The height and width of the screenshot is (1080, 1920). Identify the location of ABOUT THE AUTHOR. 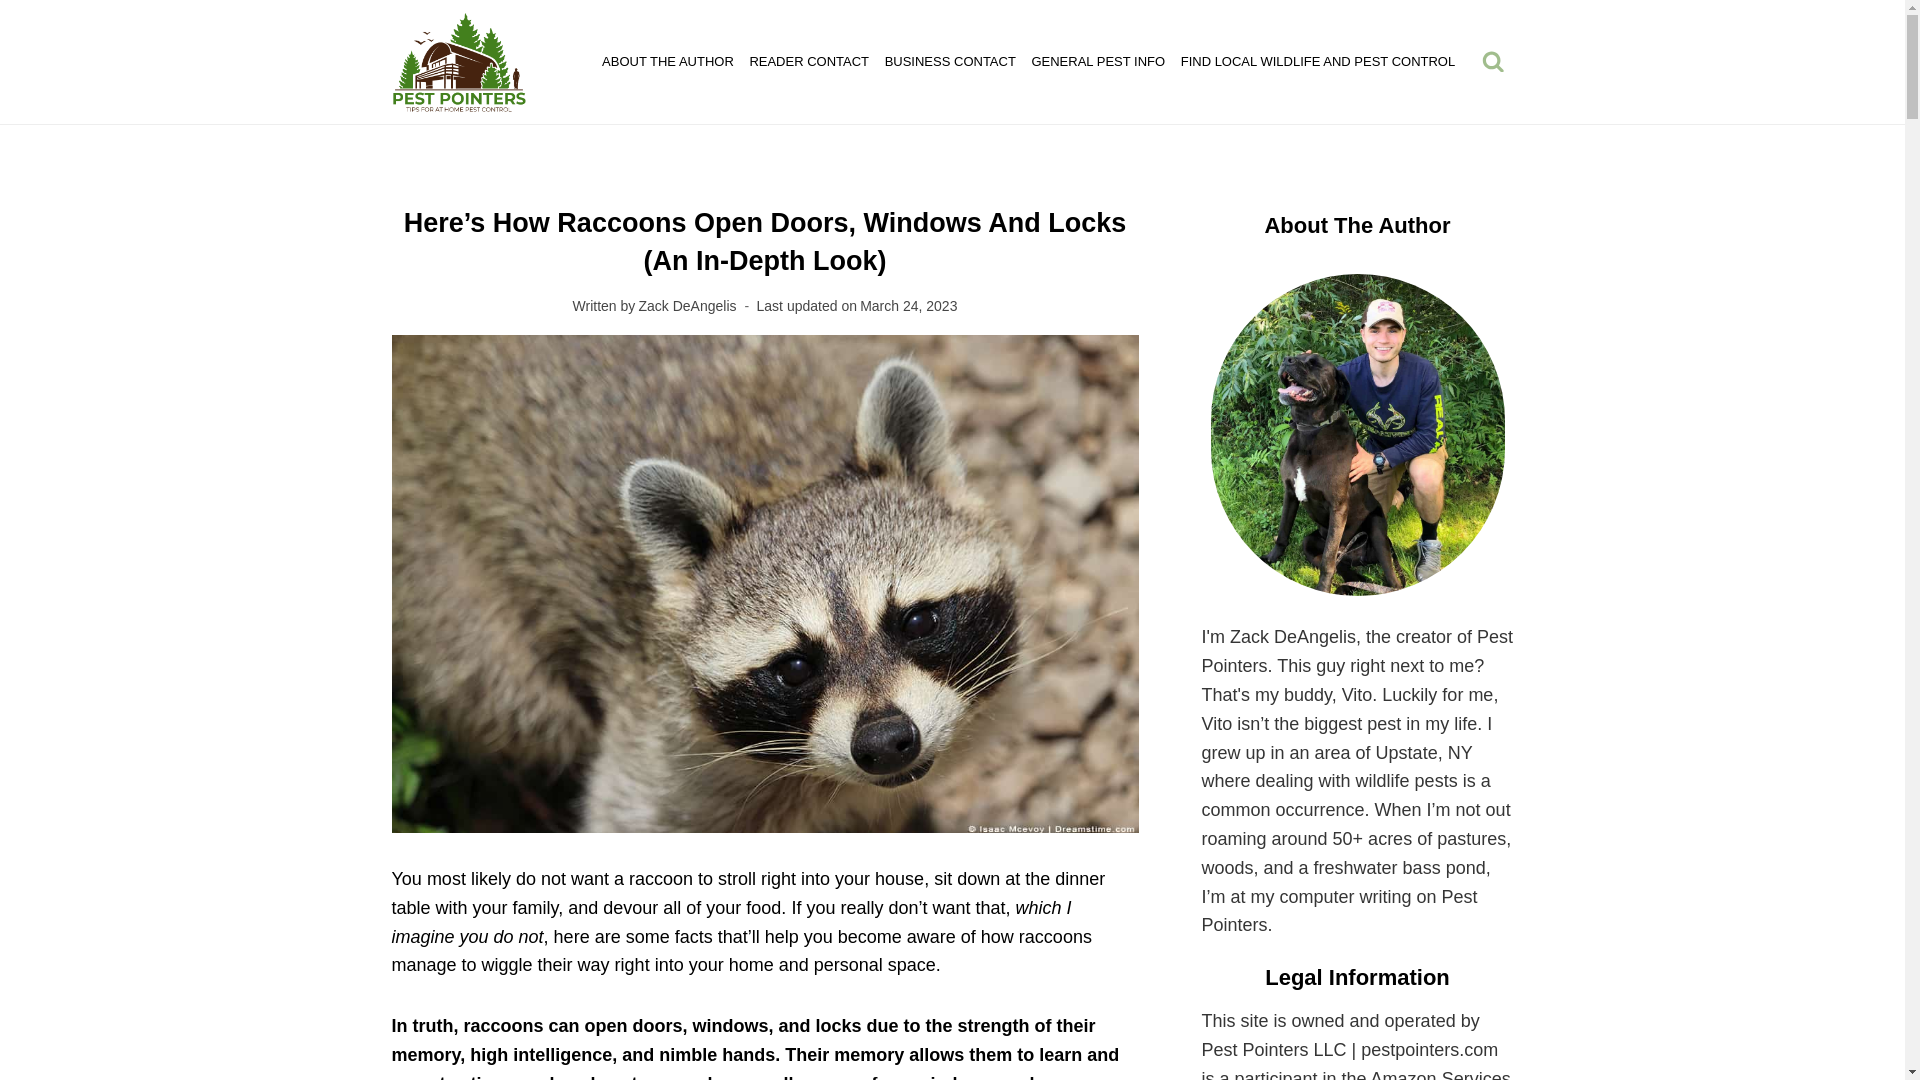
(667, 61).